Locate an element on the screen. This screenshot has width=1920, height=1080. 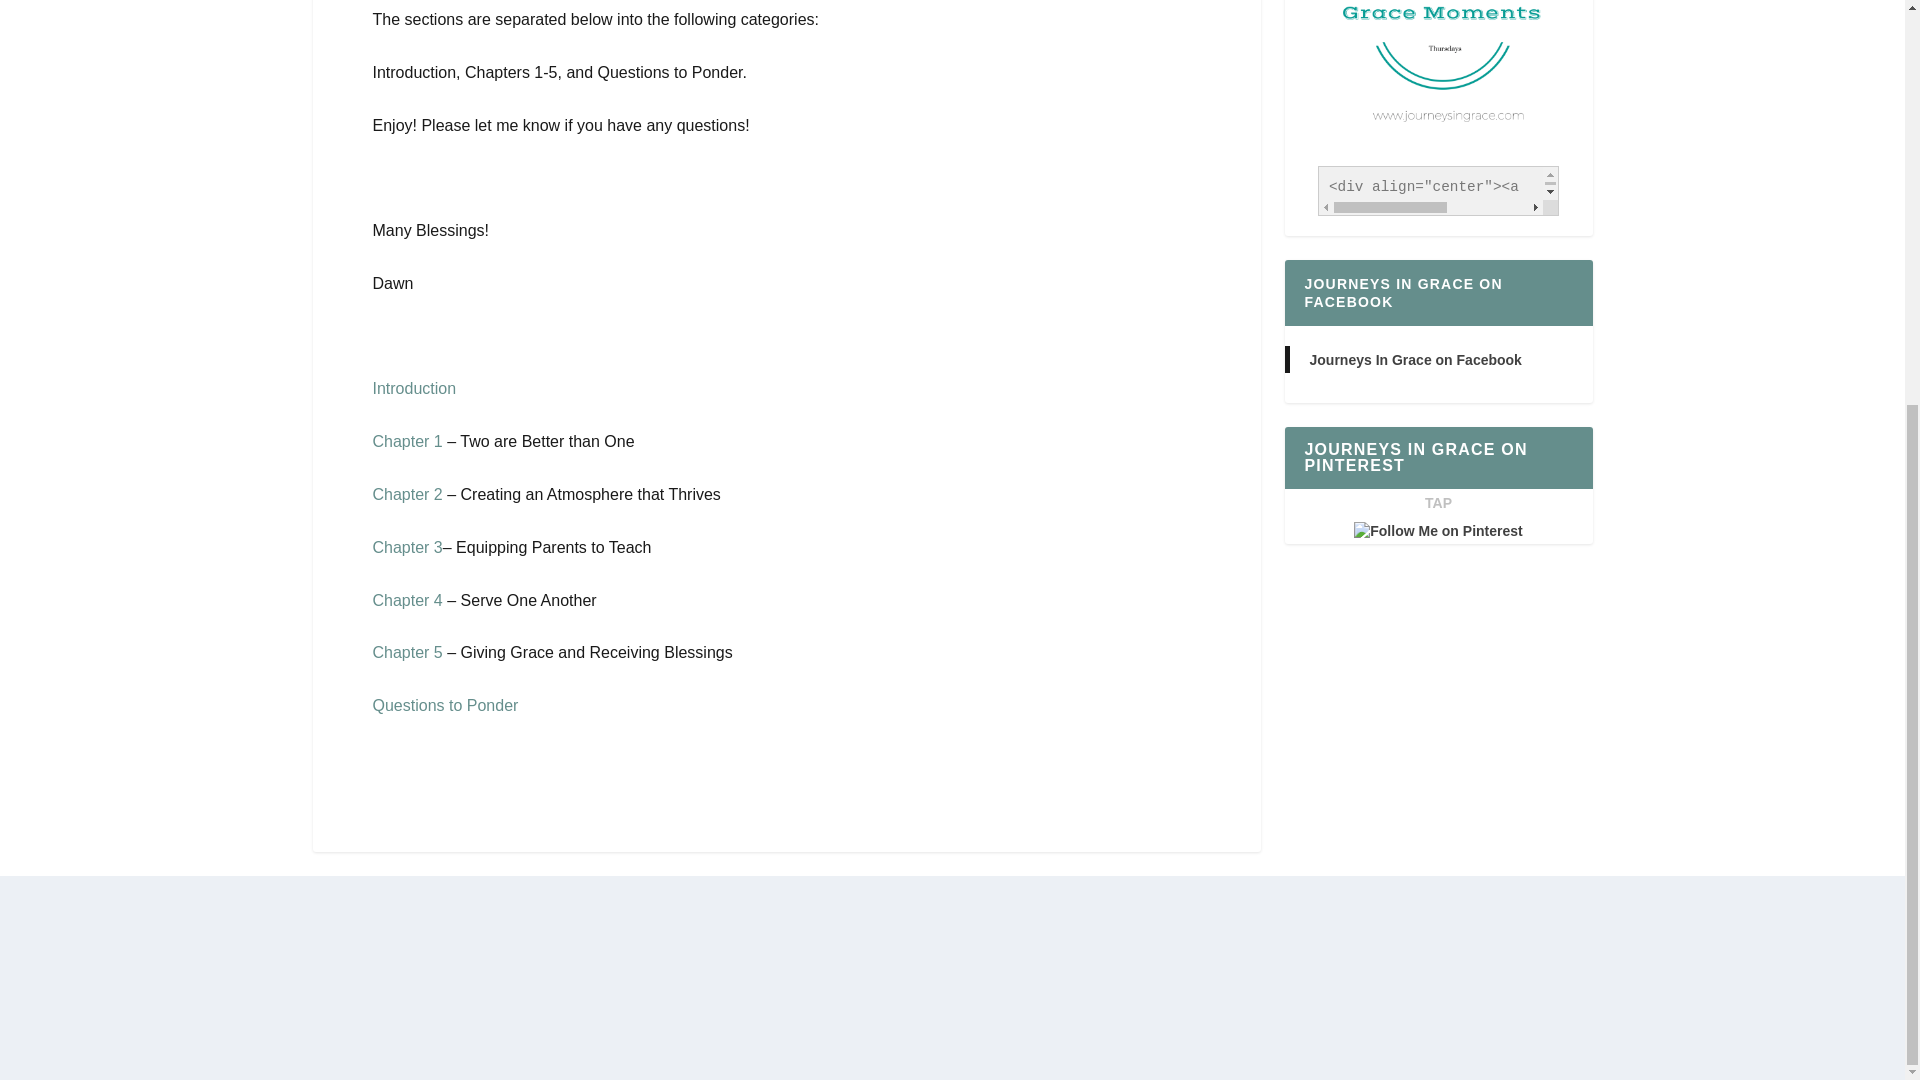
Part 3- Equipping Parents to Teach is located at coordinates (406, 547).